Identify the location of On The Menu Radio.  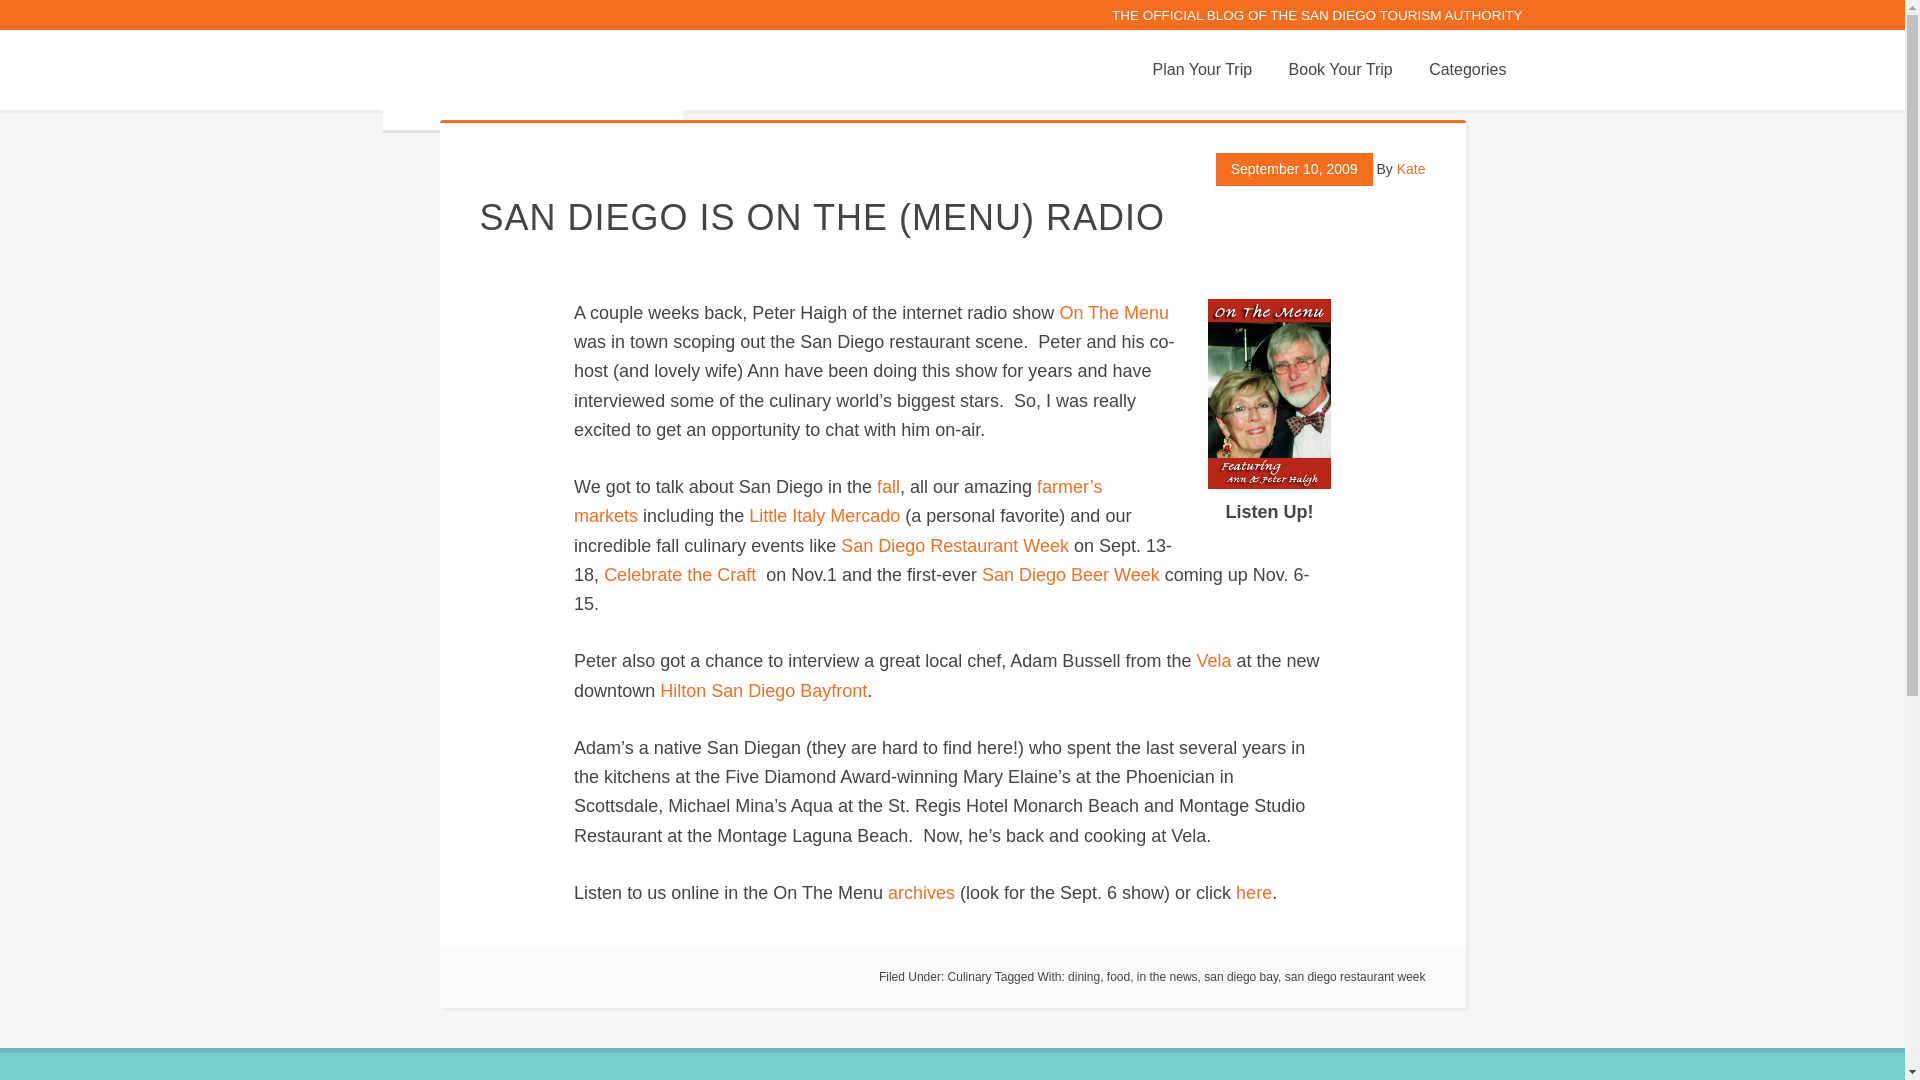
(1268, 394).